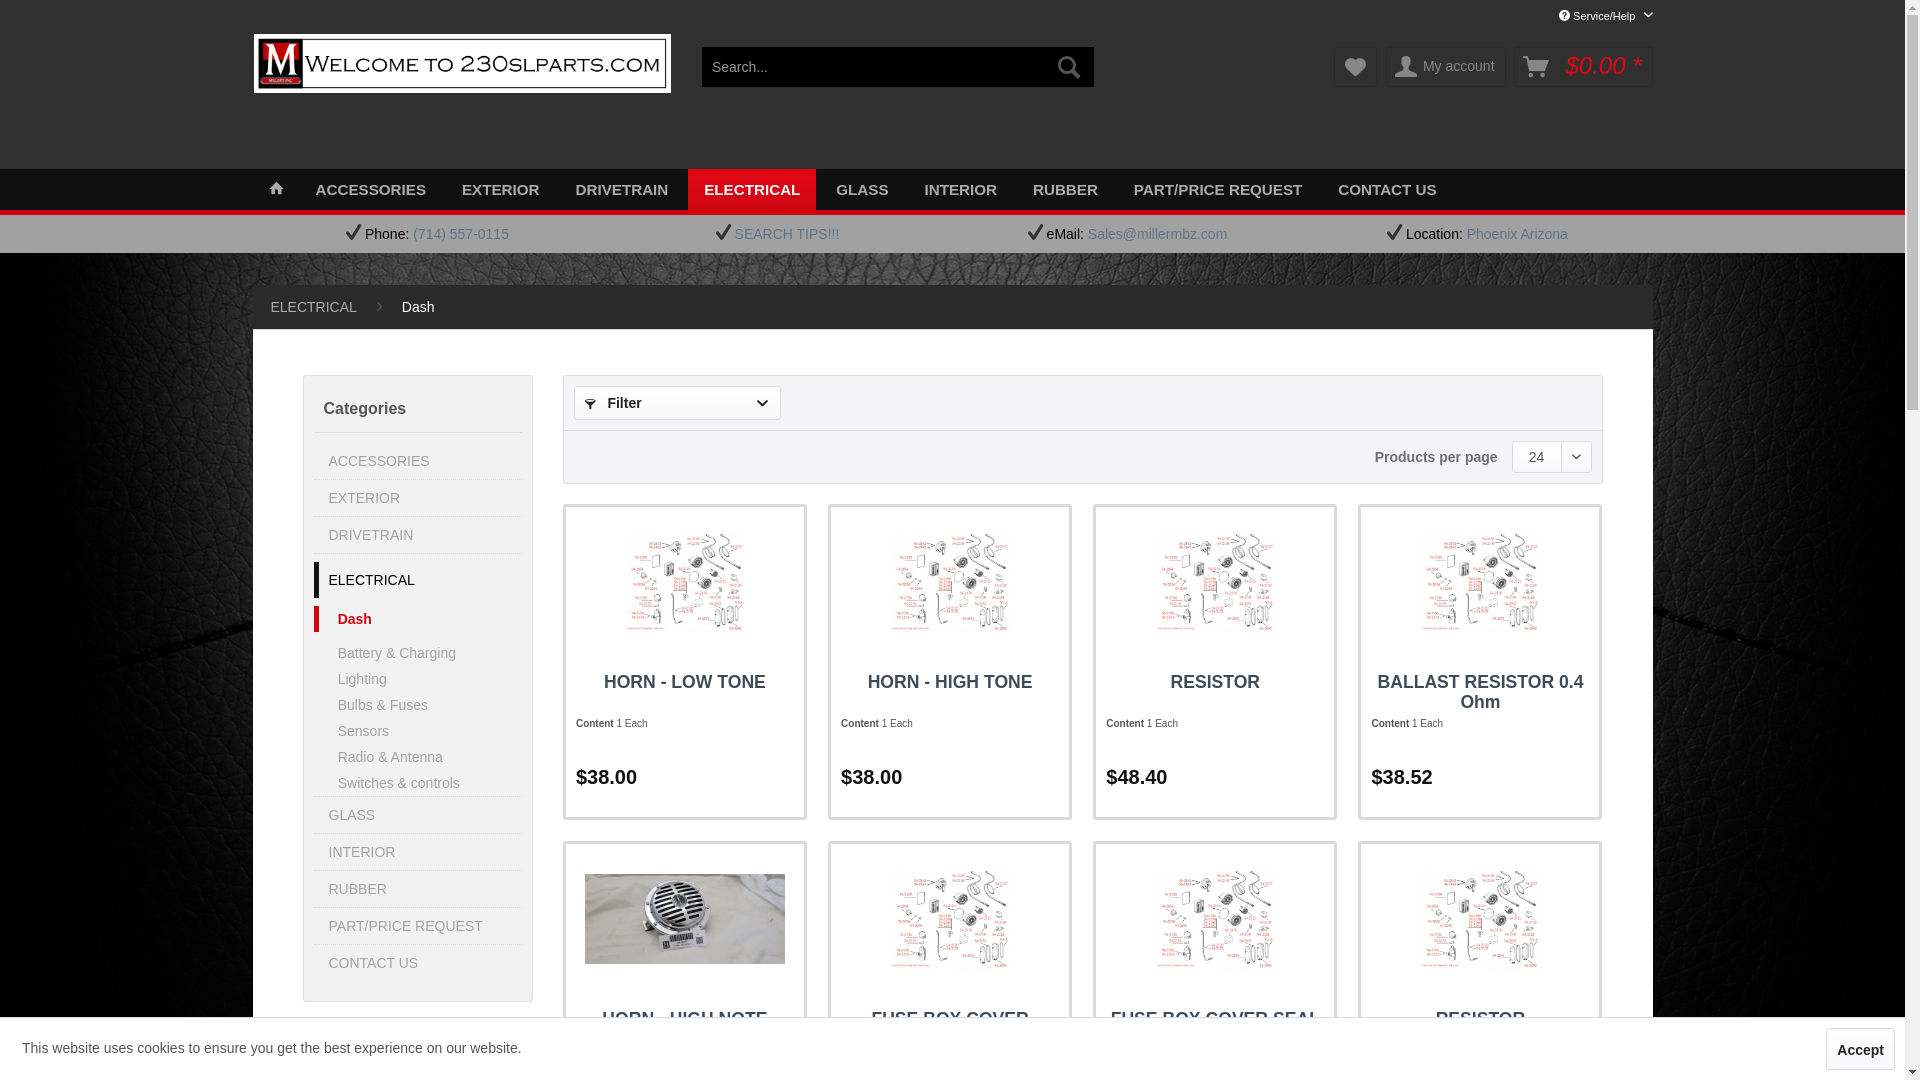 The width and height of the screenshot is (1920, 1080). What do you see at coordinates (1860, 1049) in the screenshot?
I see `Accept` at bounding box center [1860, 1049].